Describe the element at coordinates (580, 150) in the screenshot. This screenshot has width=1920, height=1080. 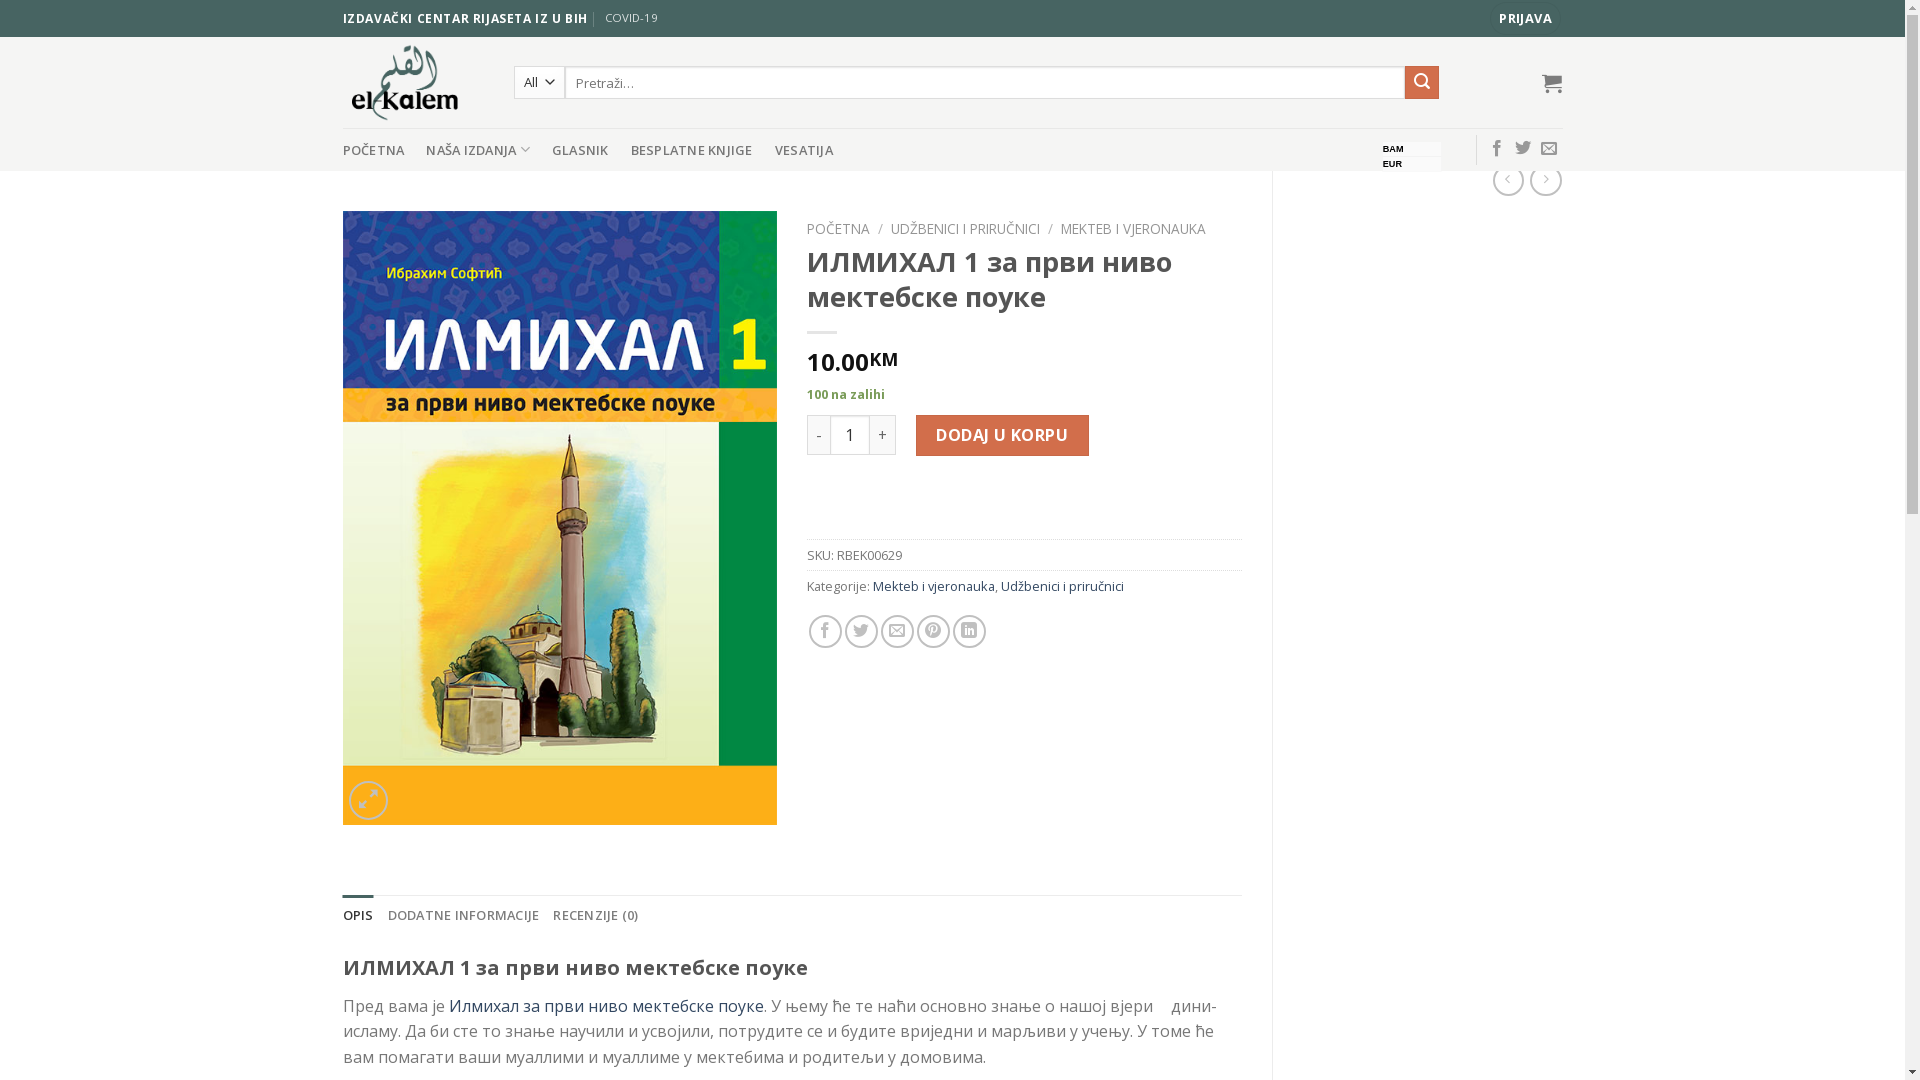
I see `GLASNIK` at that location.